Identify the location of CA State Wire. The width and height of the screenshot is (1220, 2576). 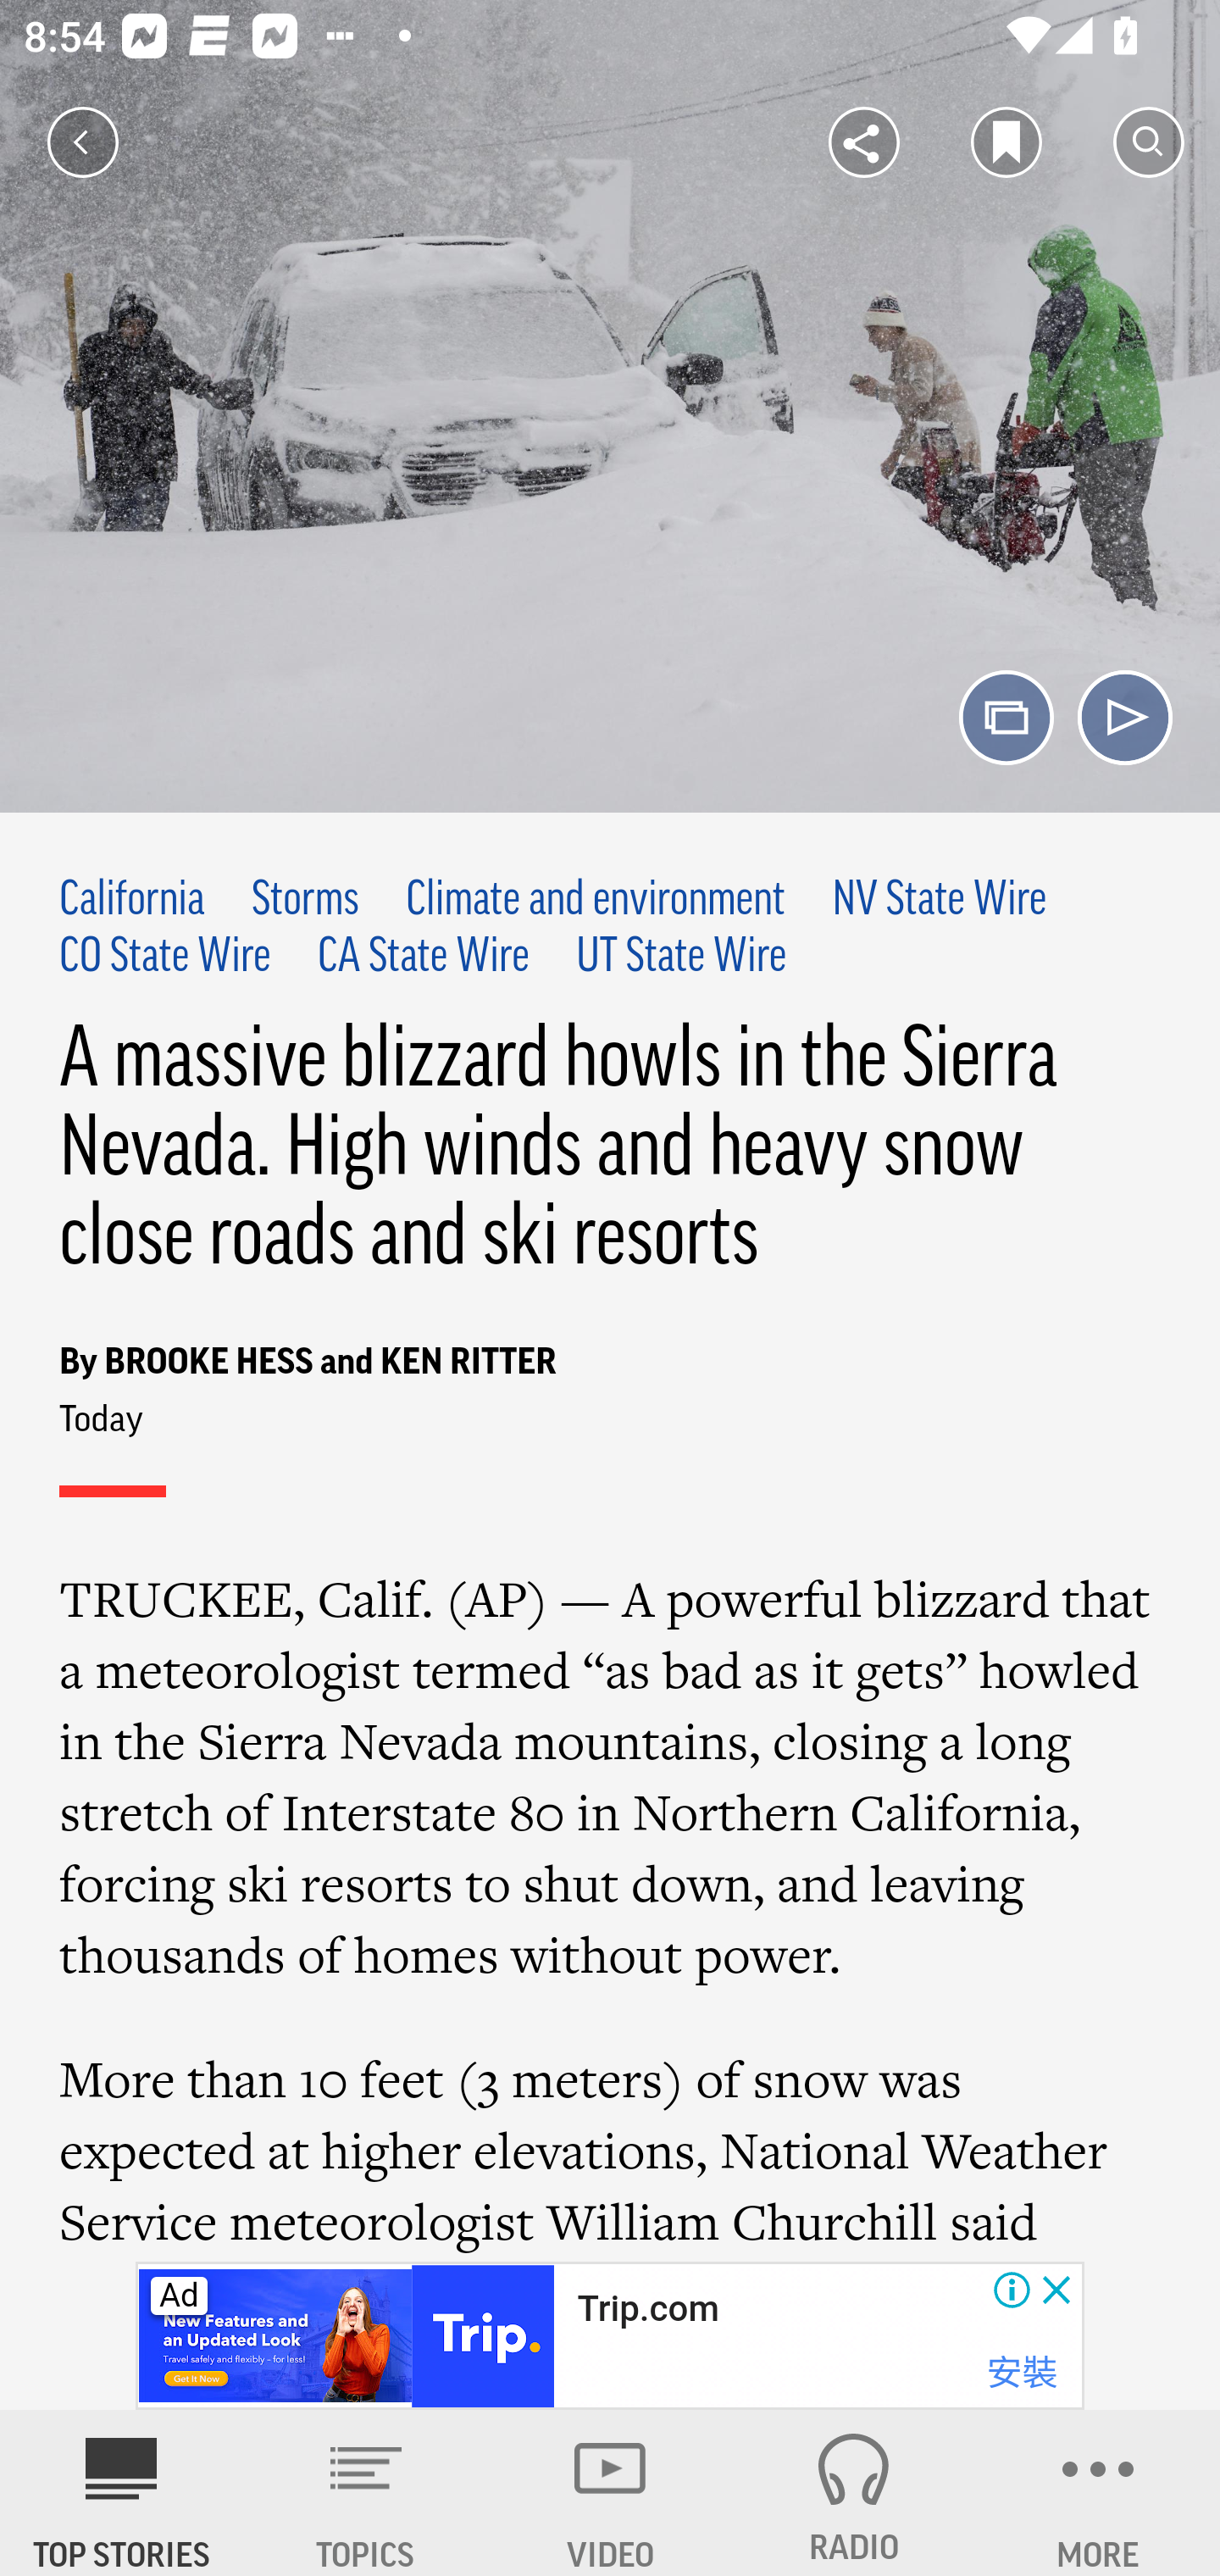
(424, 957).